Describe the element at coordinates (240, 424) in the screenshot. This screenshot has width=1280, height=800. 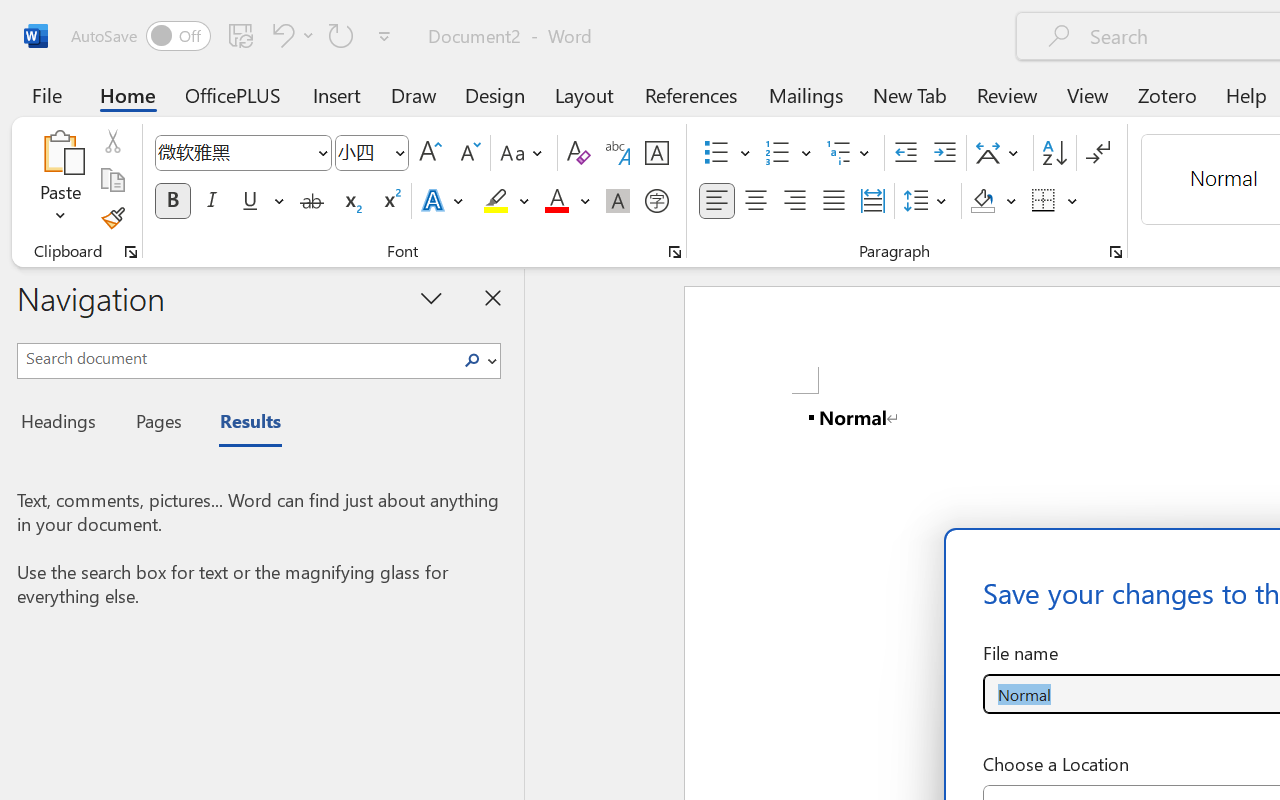
I see `Results` at that location.